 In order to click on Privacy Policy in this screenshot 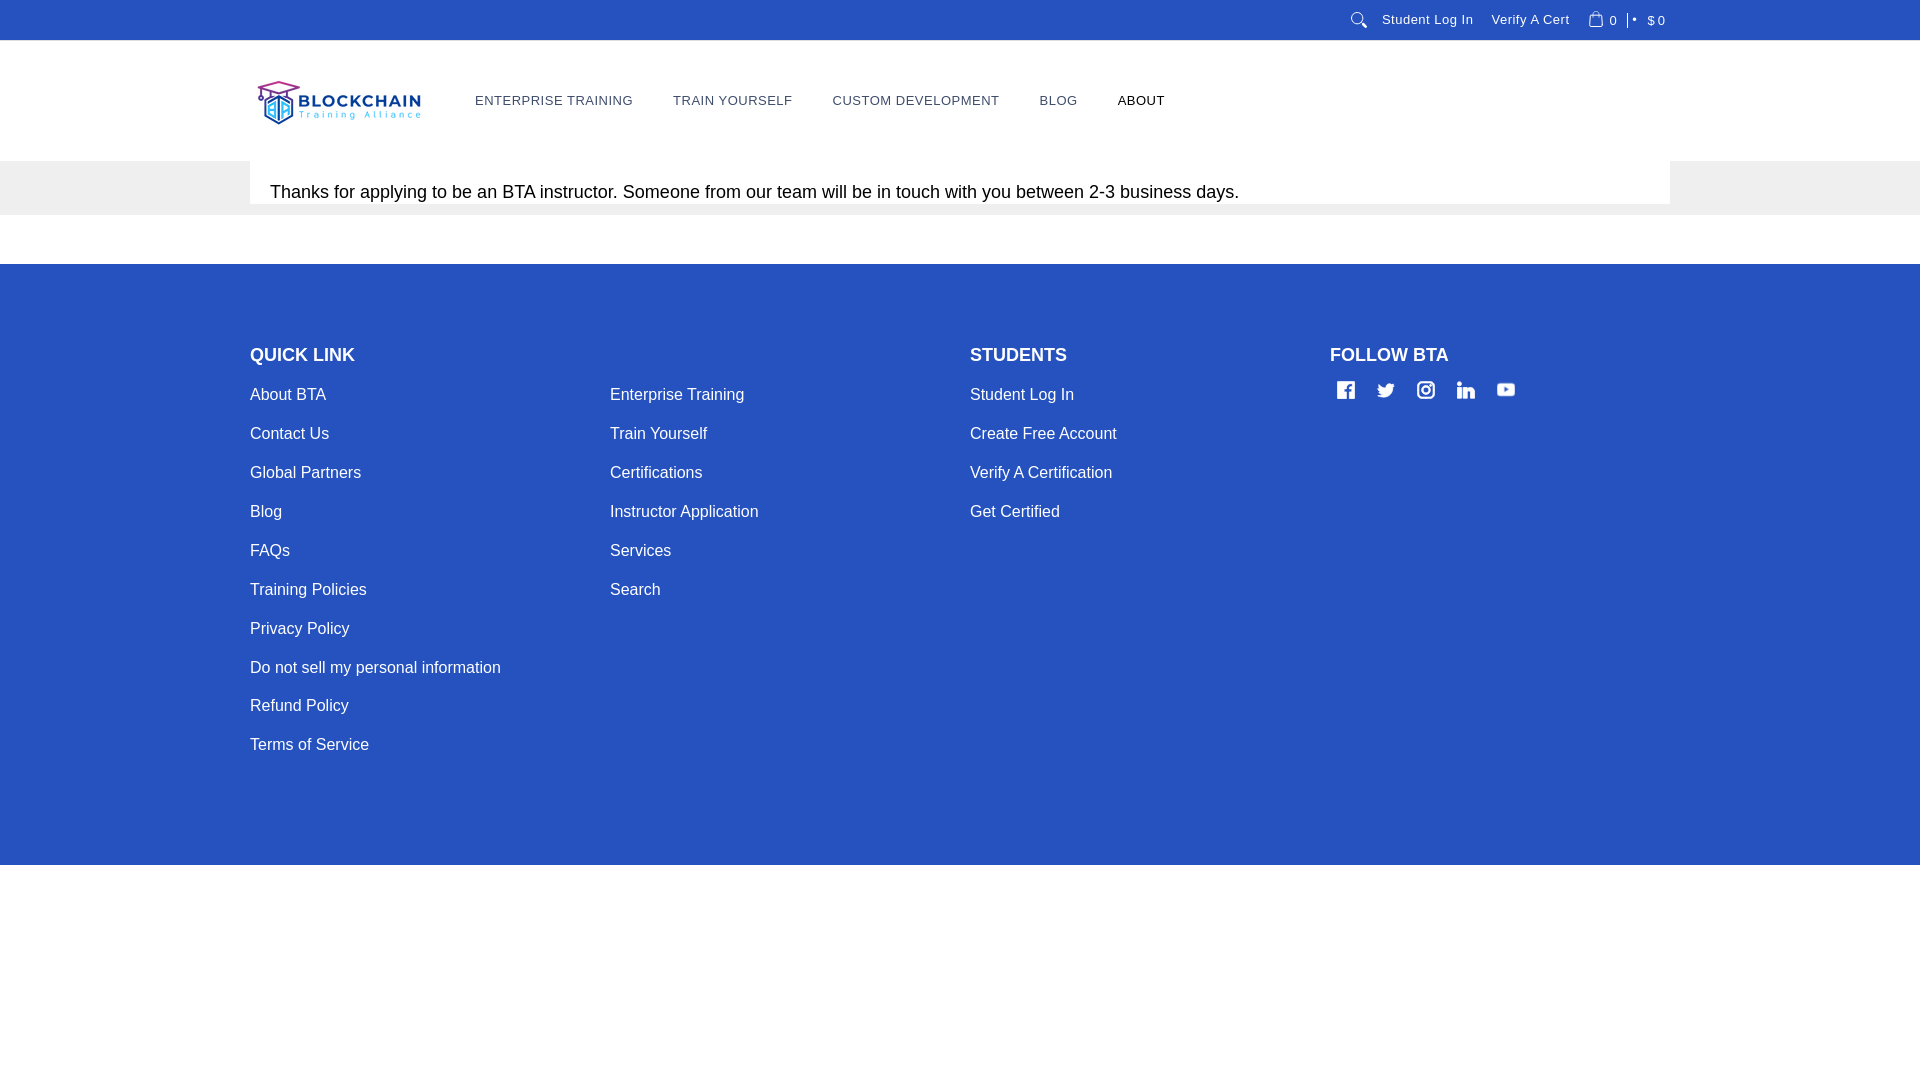, I will do `click(299, 628)`.